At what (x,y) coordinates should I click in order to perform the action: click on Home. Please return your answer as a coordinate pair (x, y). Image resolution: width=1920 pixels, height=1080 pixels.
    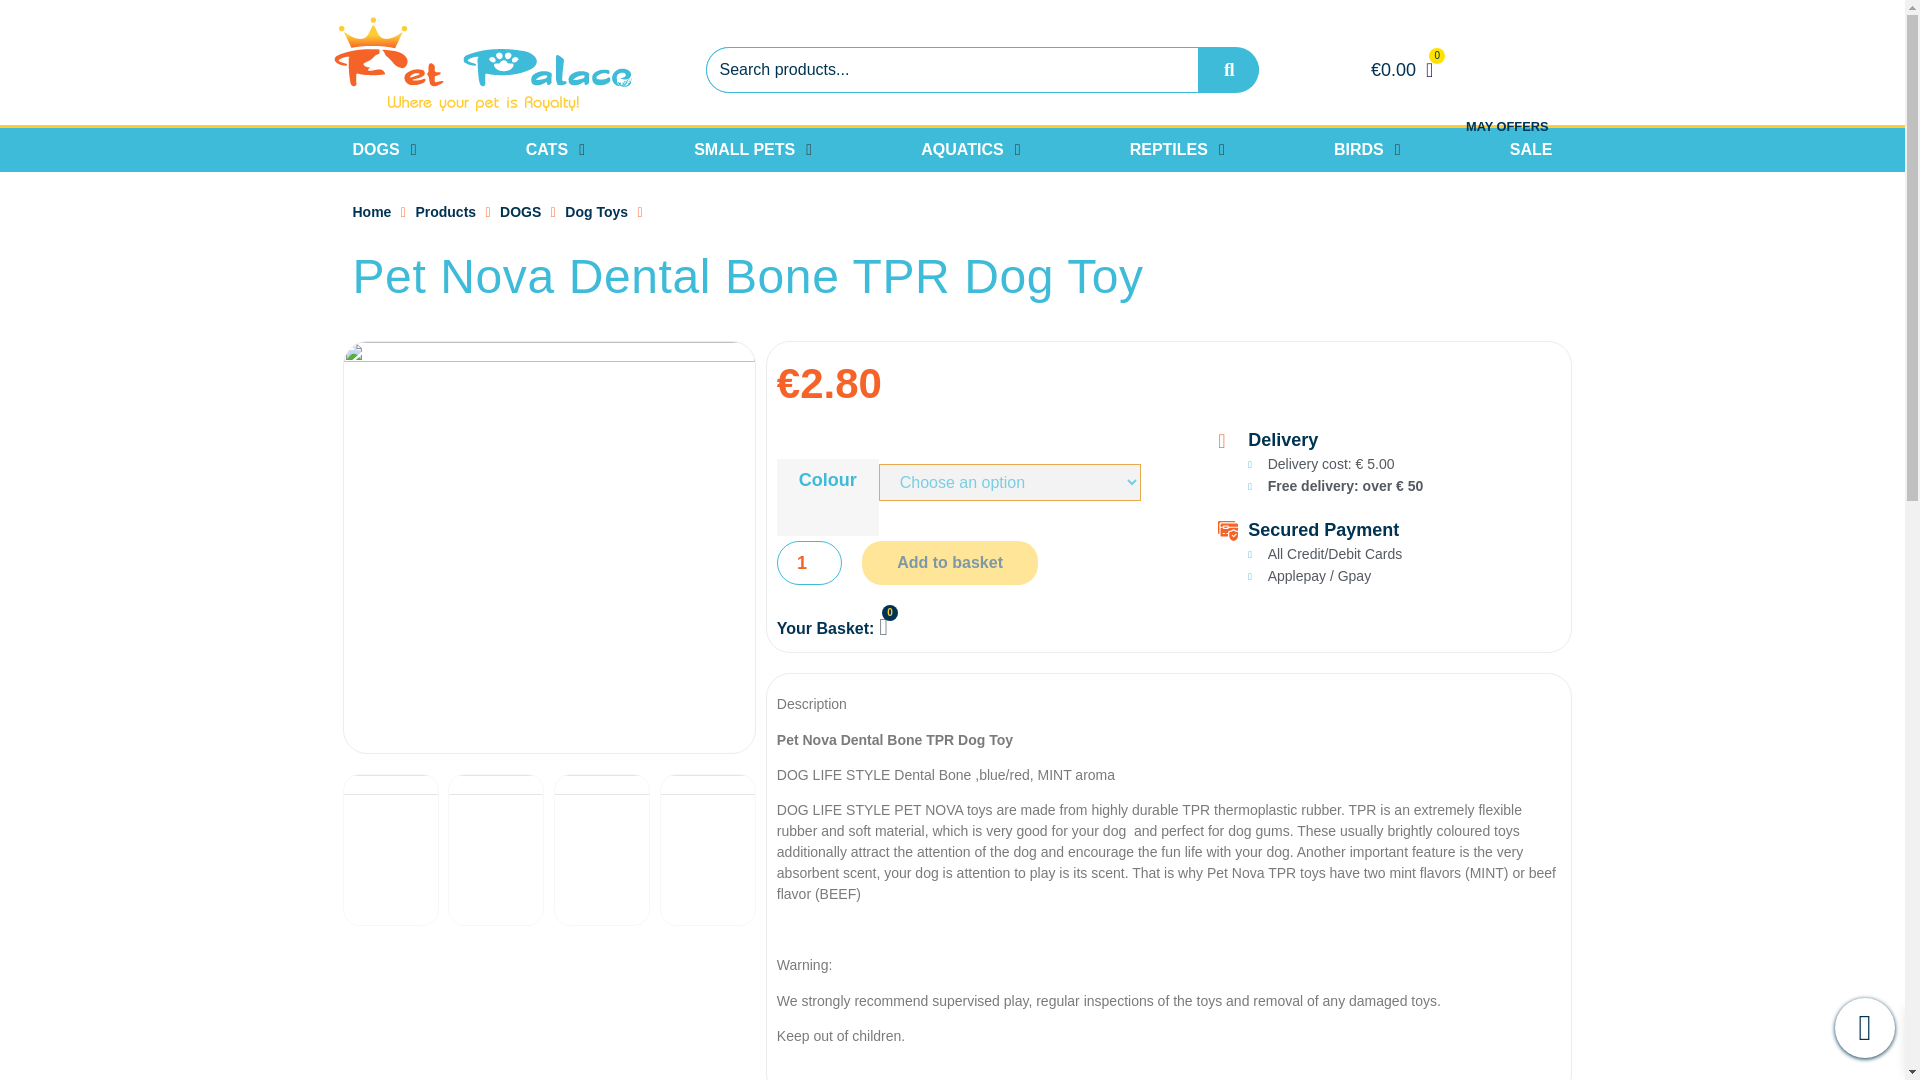
    Looking at the image, I should click on (371, 212).